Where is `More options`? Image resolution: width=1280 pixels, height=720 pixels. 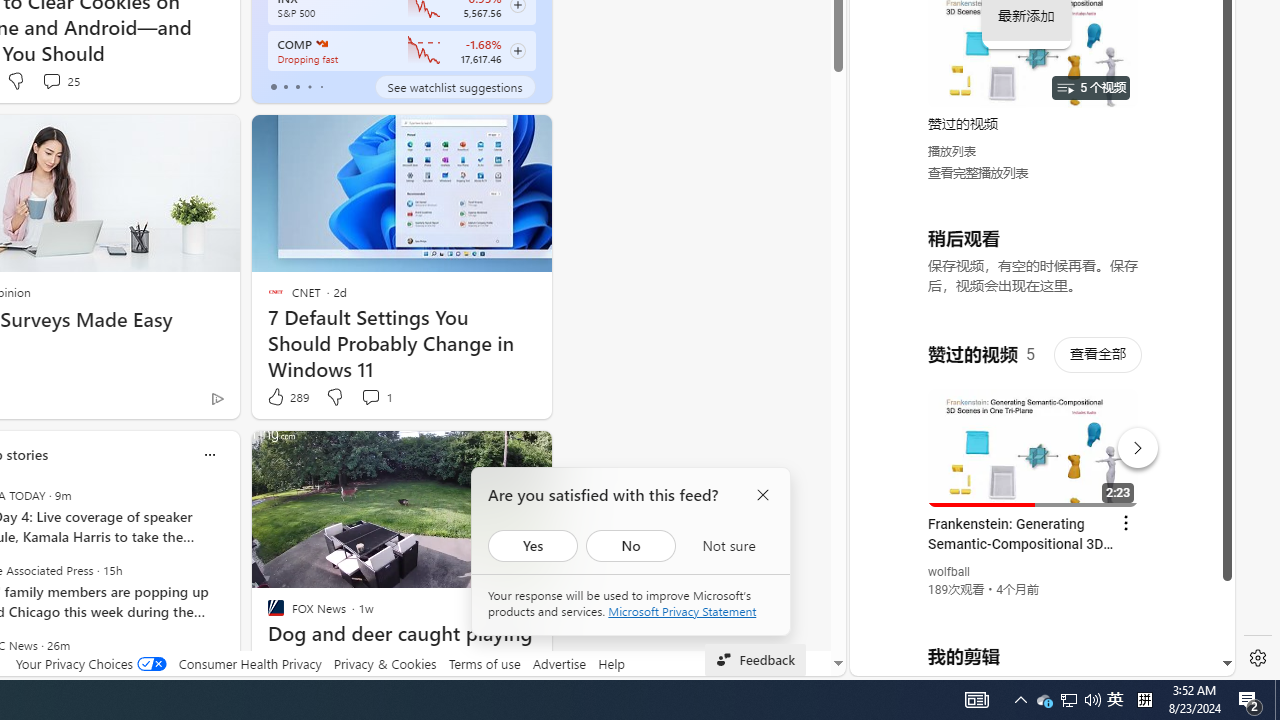
More options is located at coordinates (209, 454).